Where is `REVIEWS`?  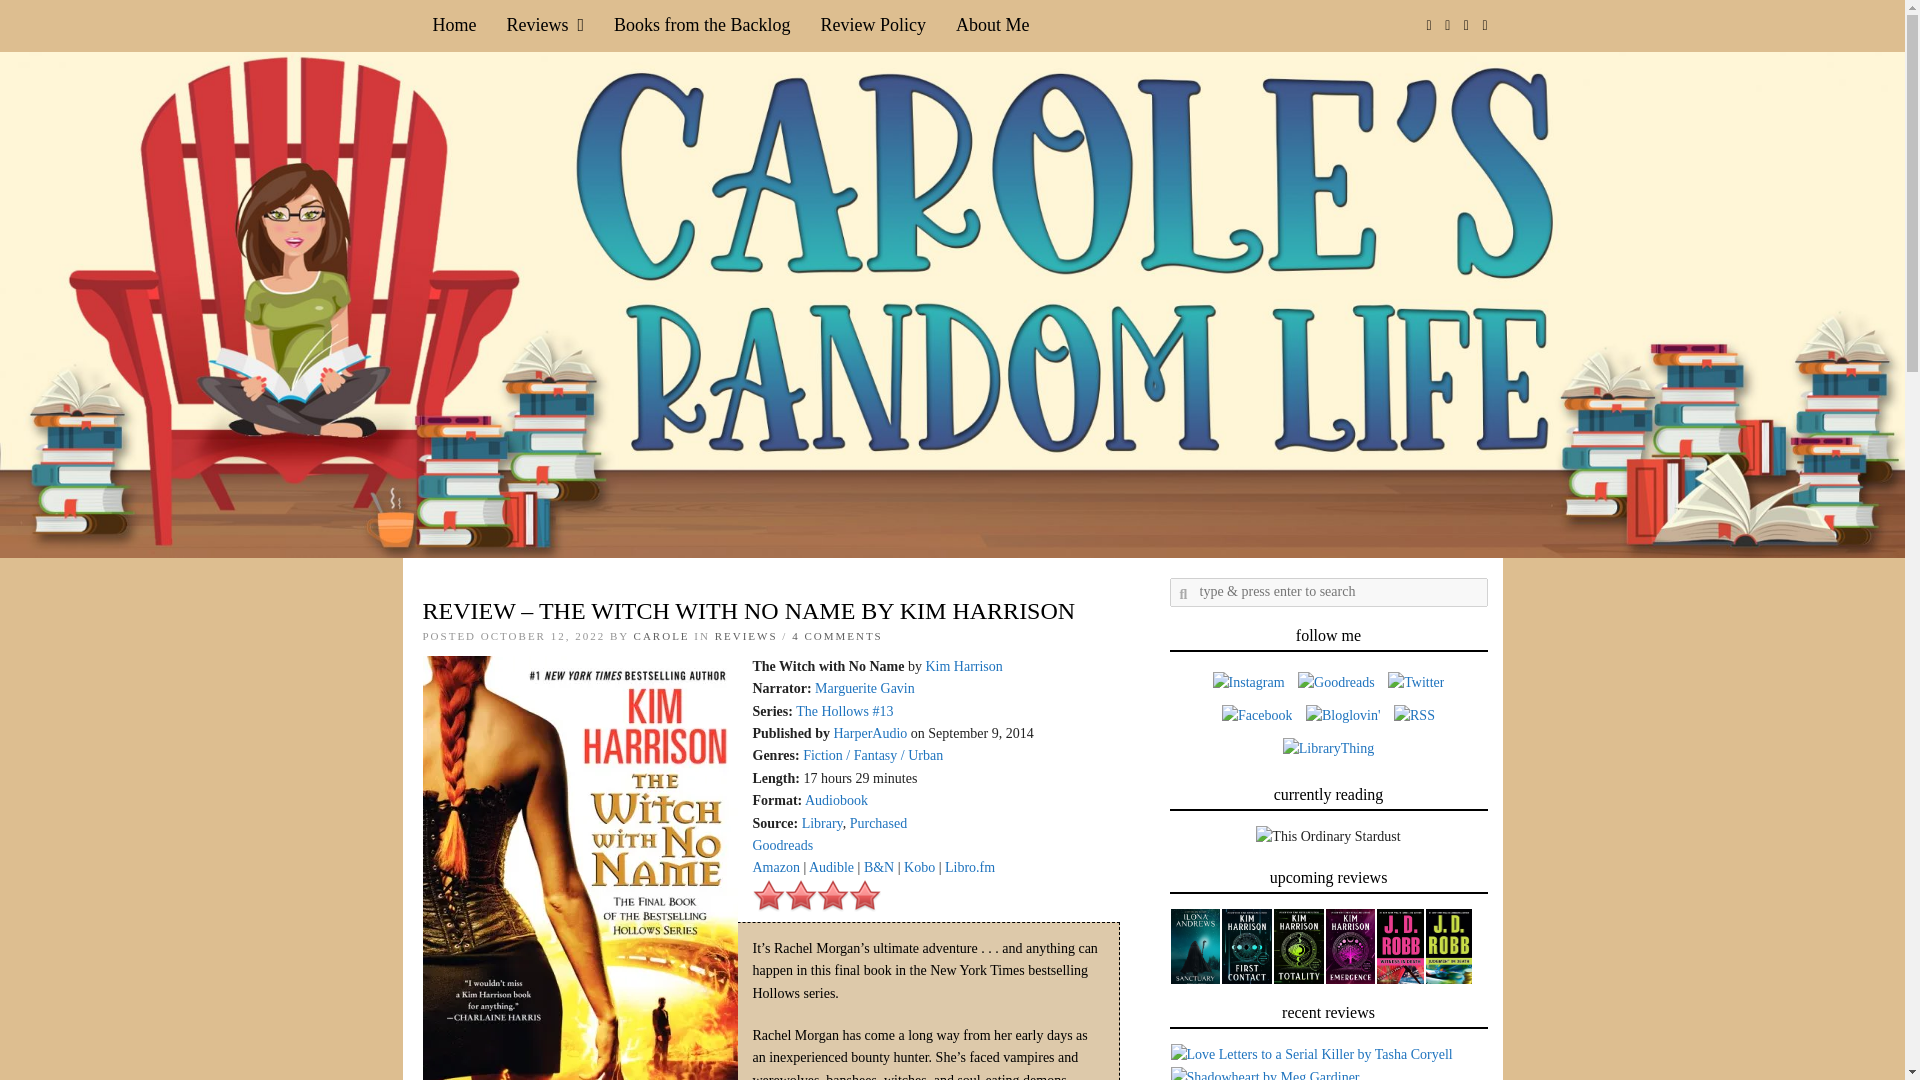 REVIEWS is located at coordinates (746, 635).